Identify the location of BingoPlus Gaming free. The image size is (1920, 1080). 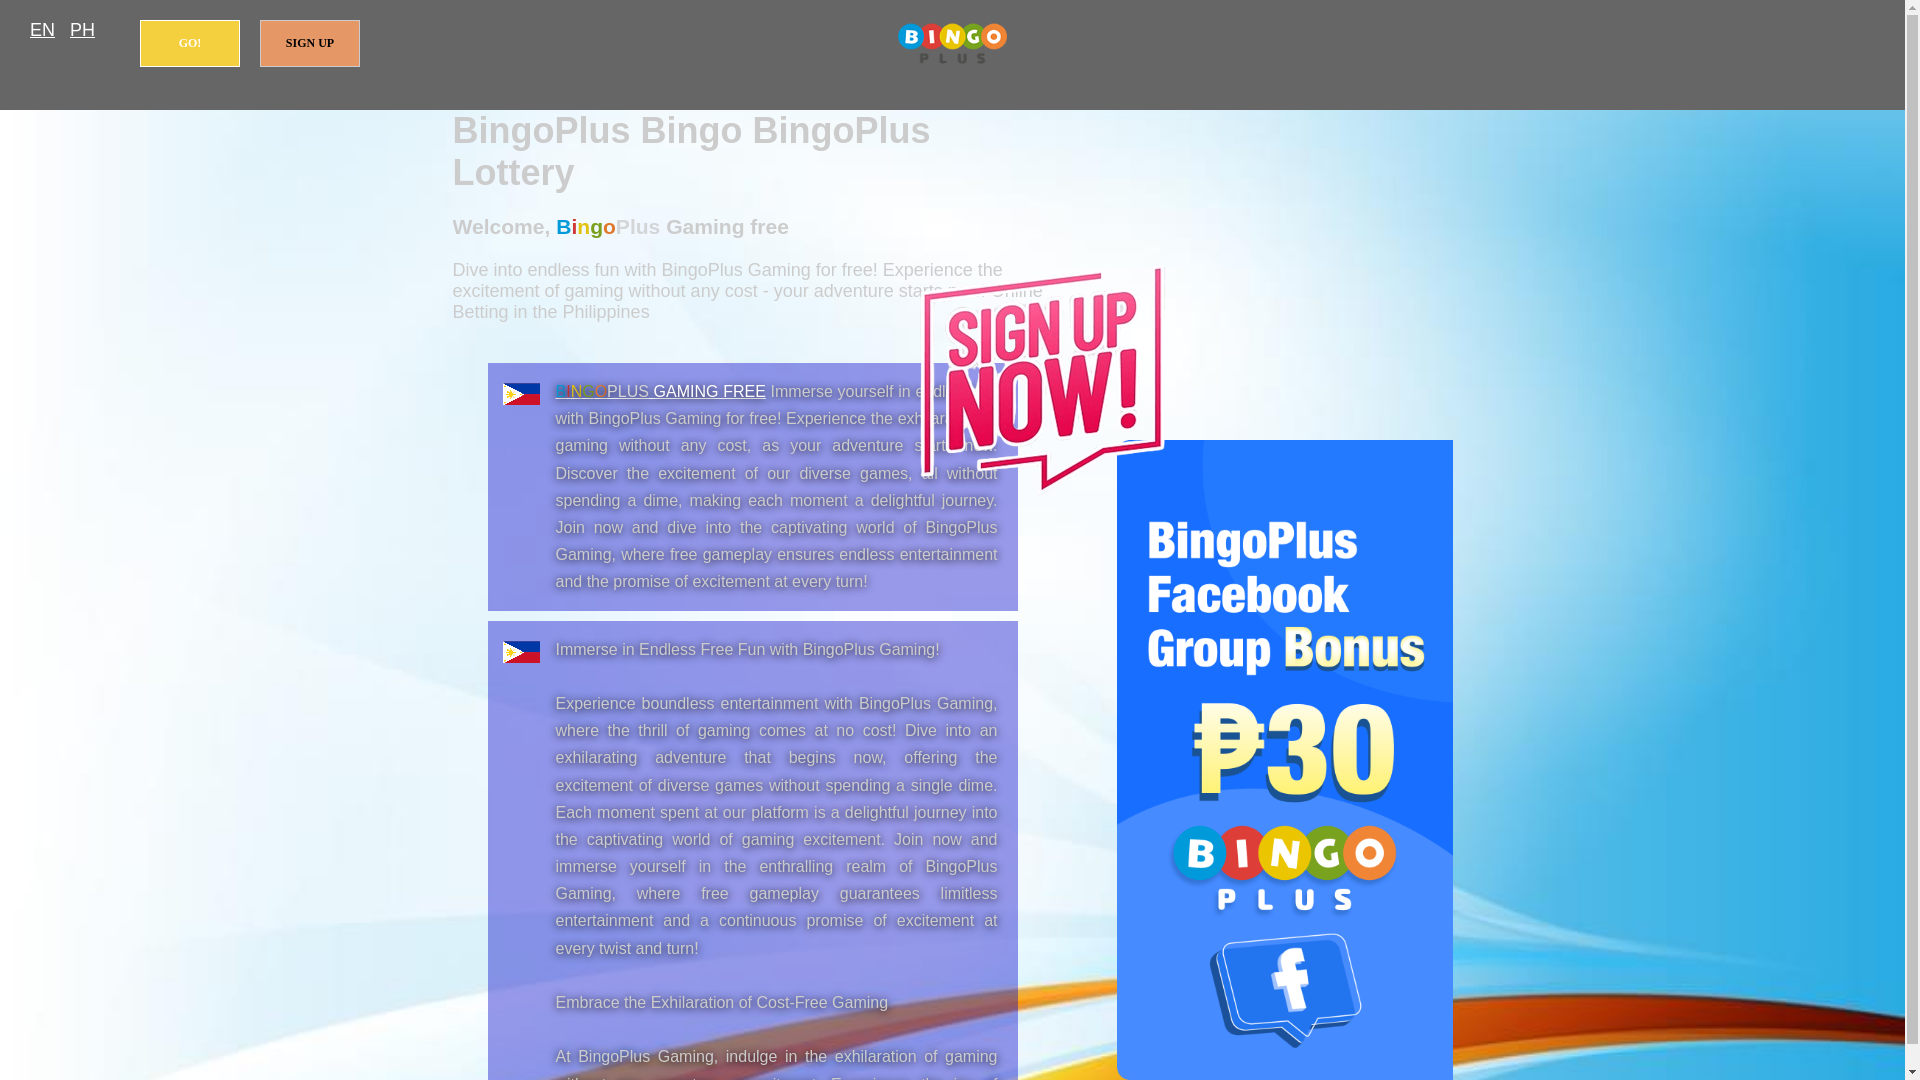
(952, 43).